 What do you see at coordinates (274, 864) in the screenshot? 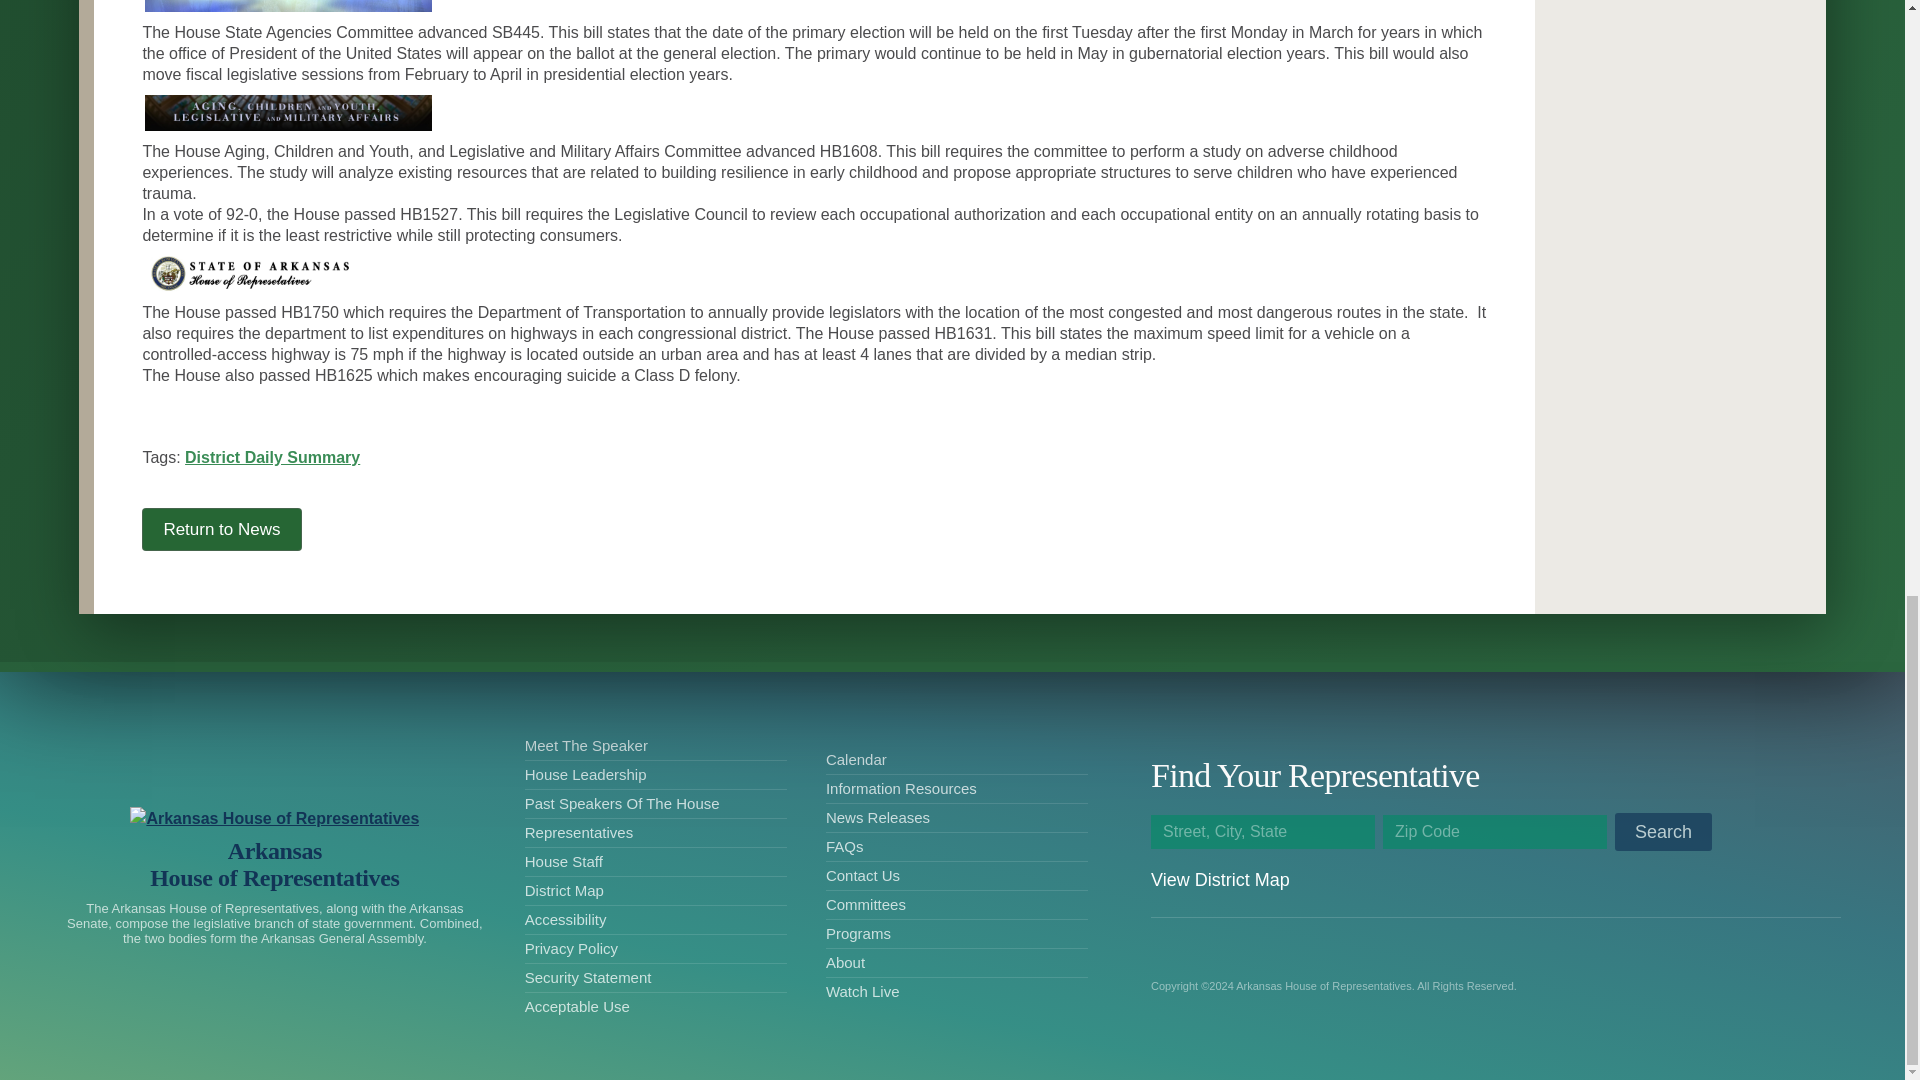
I see `Back to News` at bounding box center [274, 864].